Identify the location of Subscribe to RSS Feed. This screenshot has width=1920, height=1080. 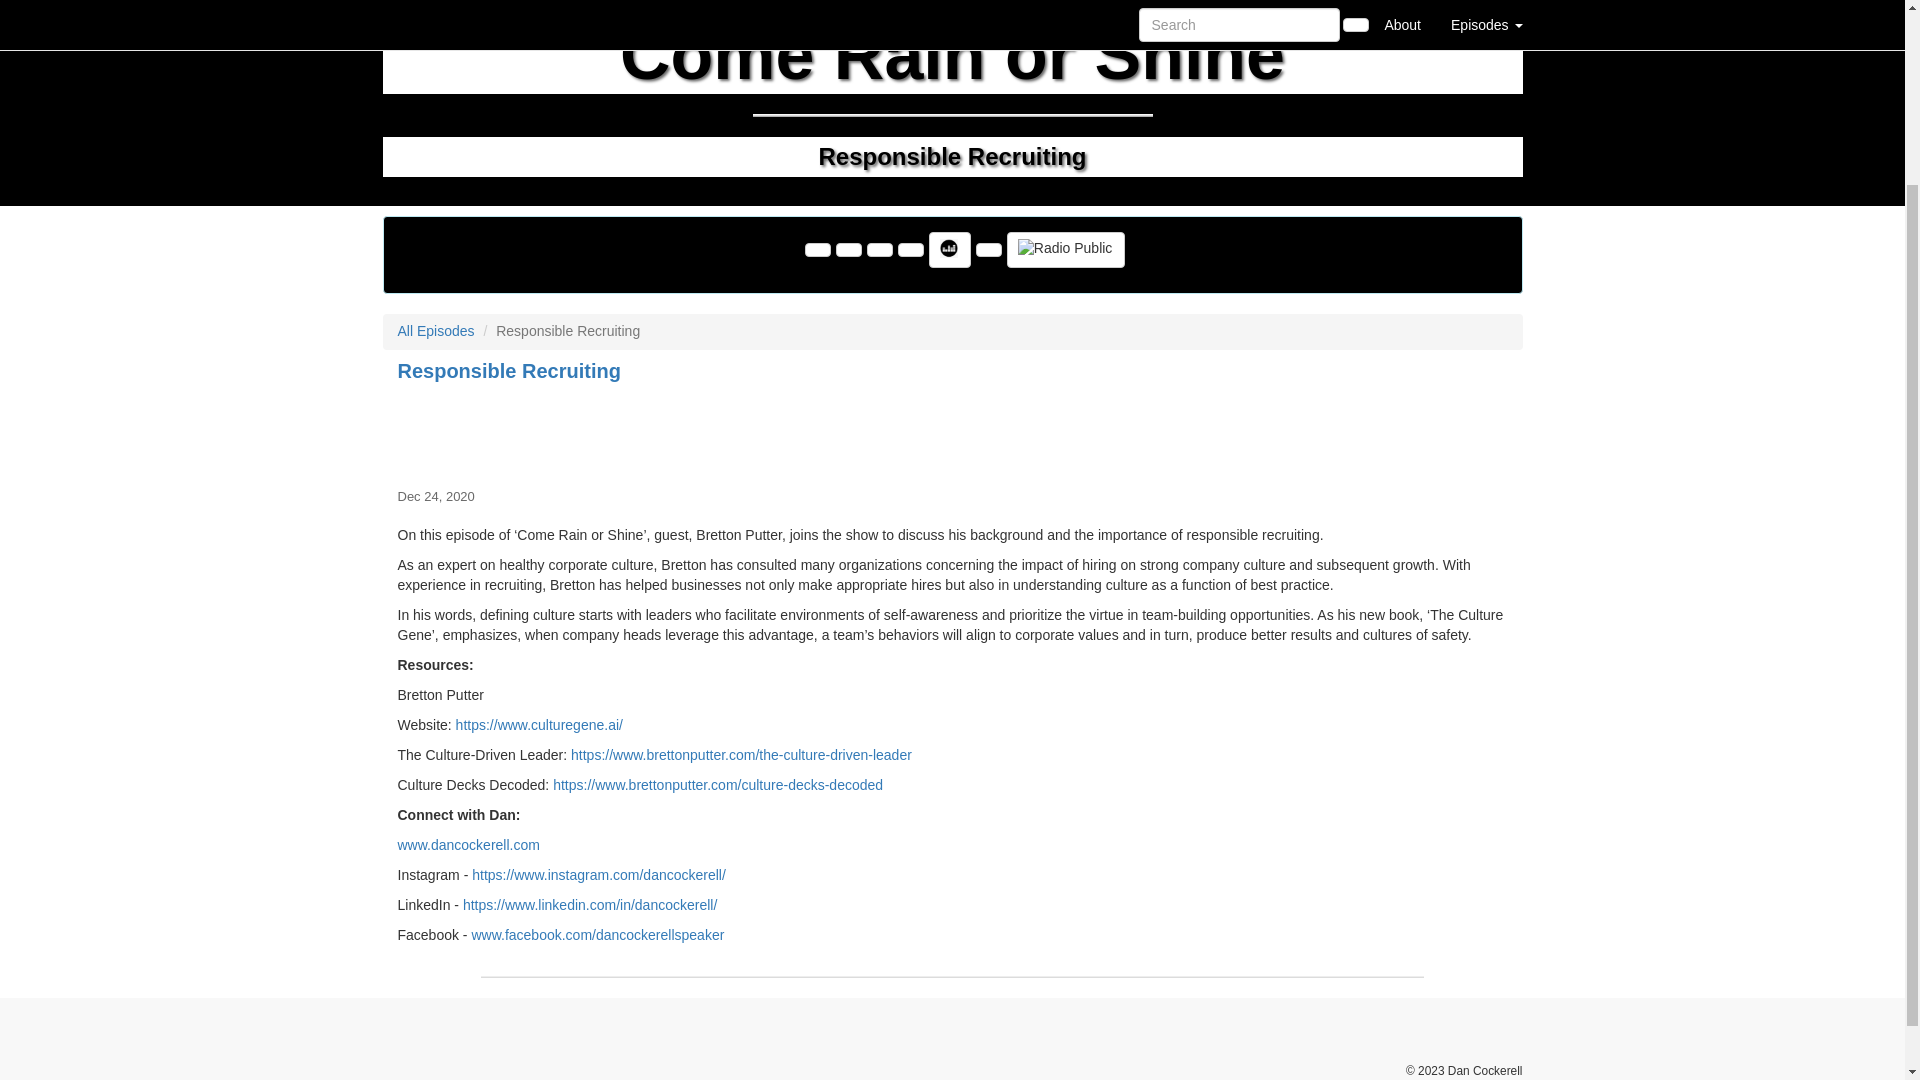
(910, 250).